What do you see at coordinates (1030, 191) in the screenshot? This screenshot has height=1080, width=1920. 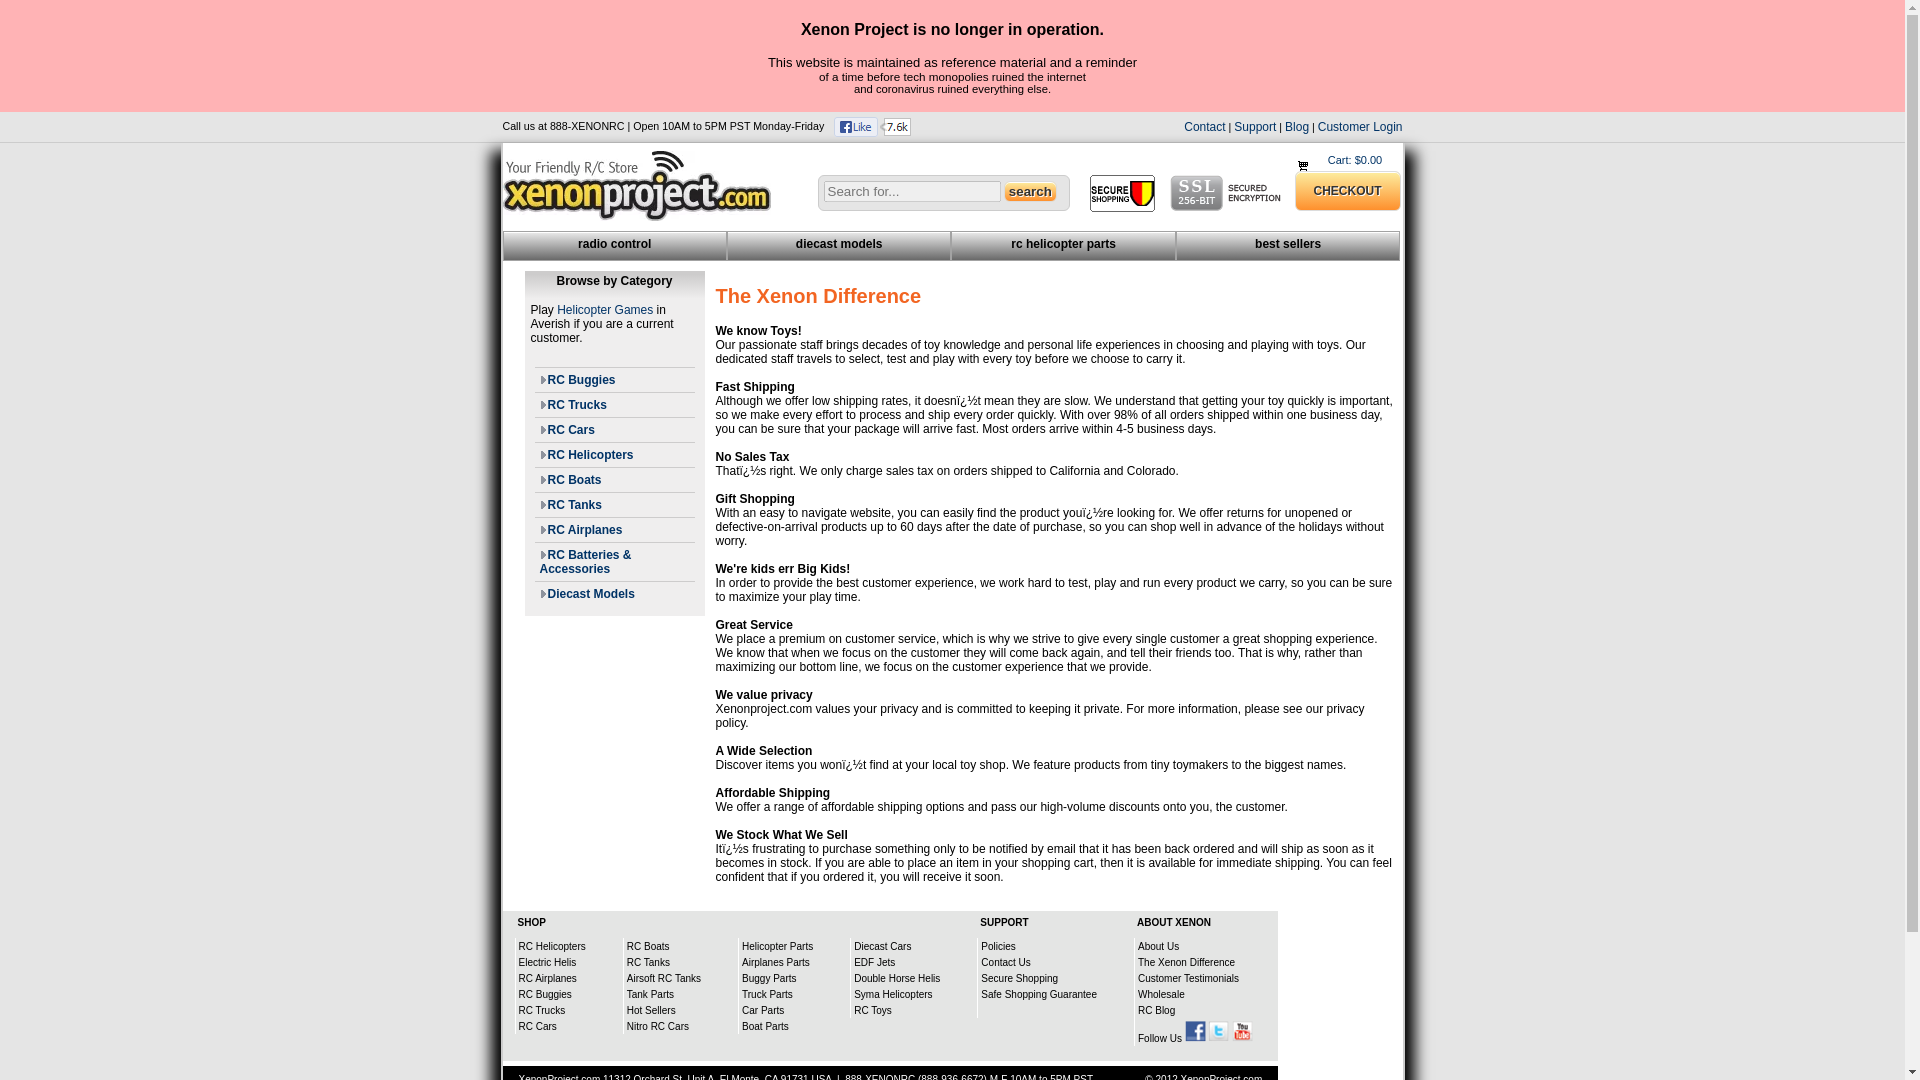 I see `search` at bounding box center [1030, 191].